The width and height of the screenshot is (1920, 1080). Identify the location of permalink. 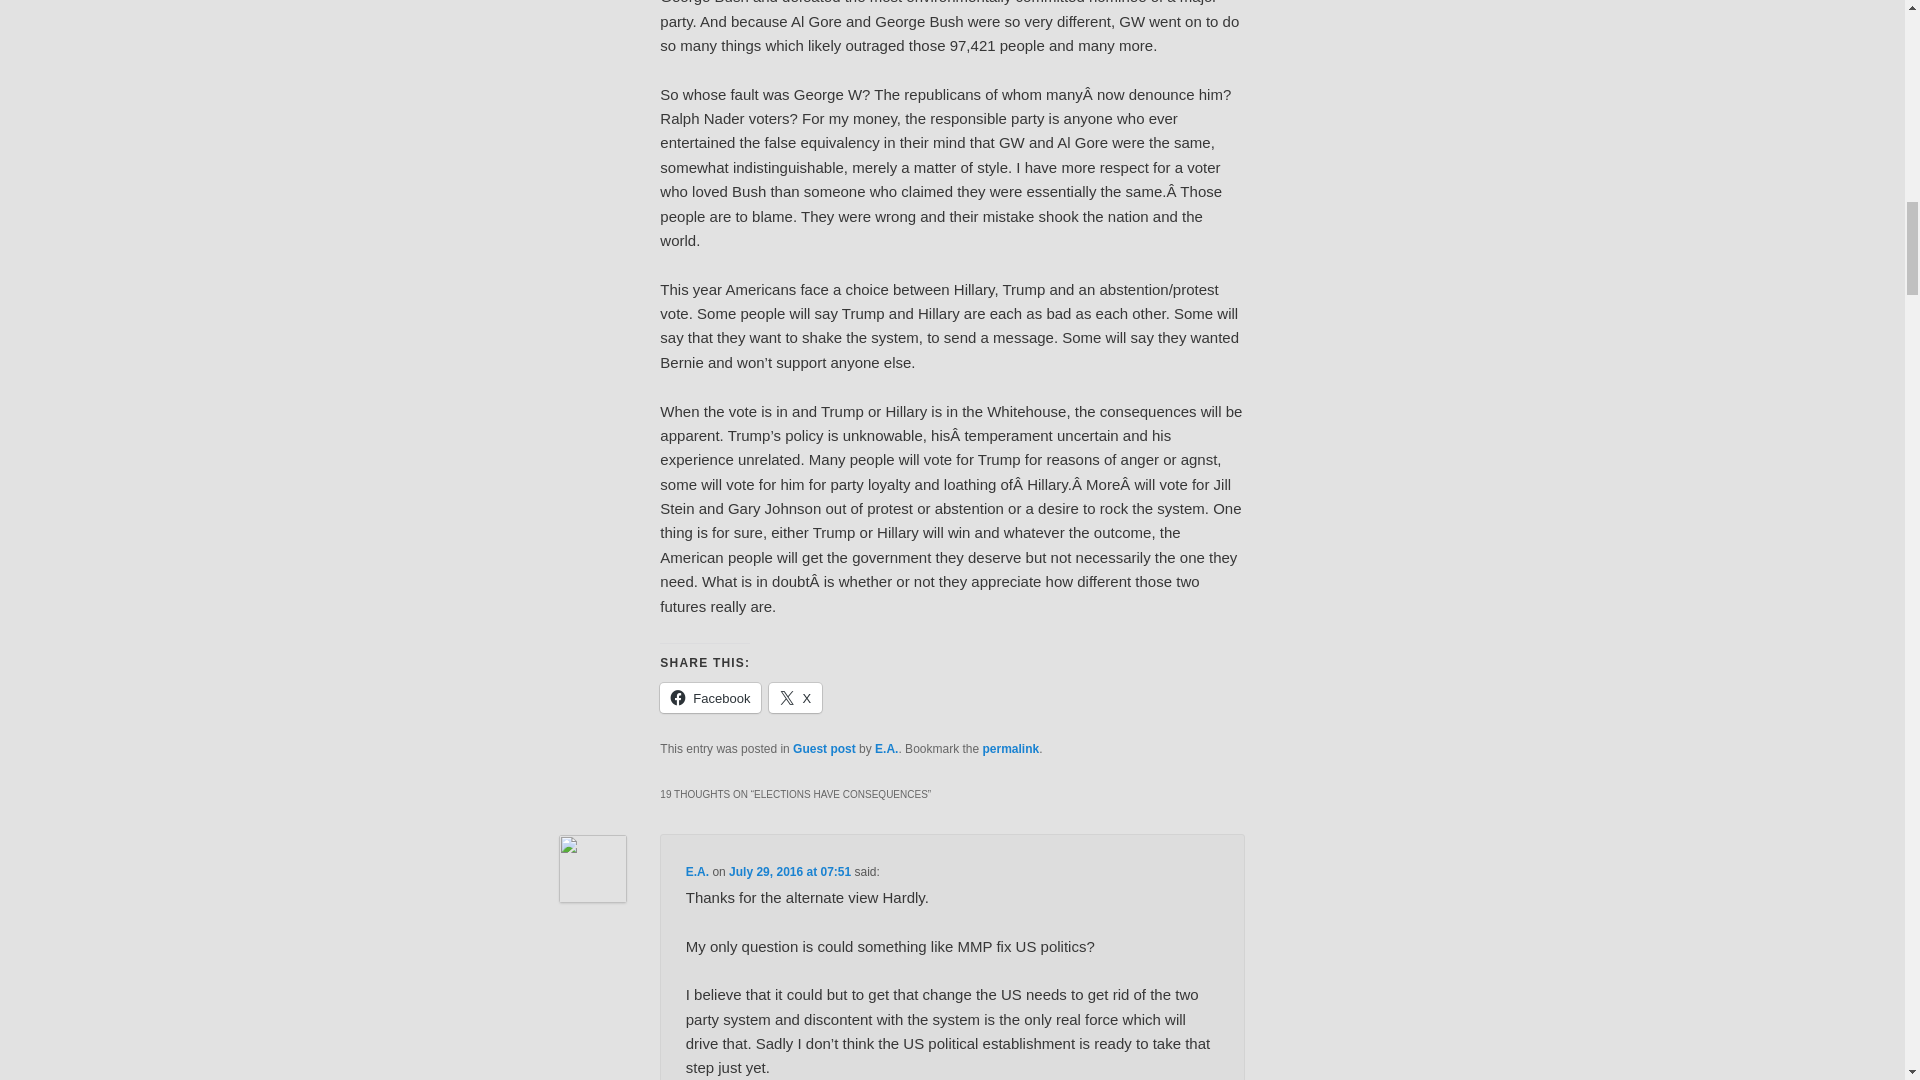
(1010, 748).